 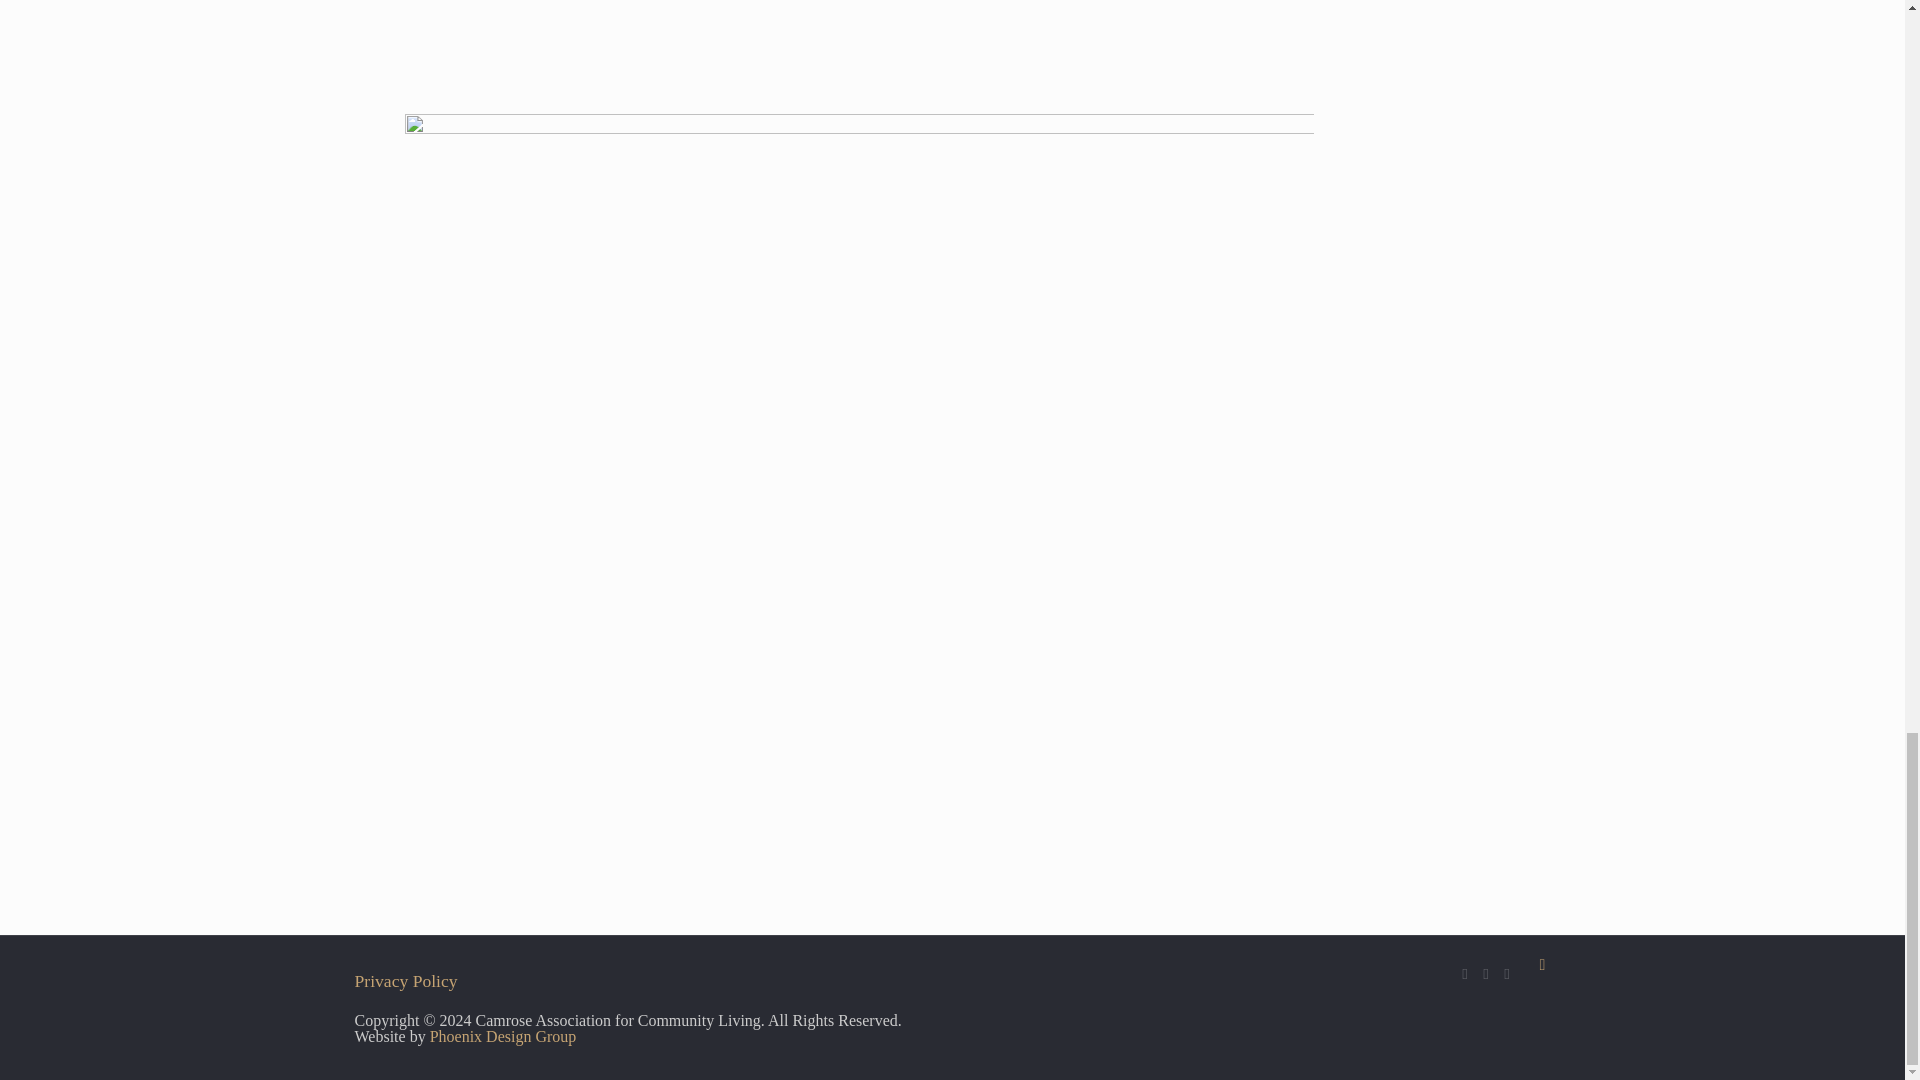 I want to click on Privacy Policy, so click(x=404, y=980).